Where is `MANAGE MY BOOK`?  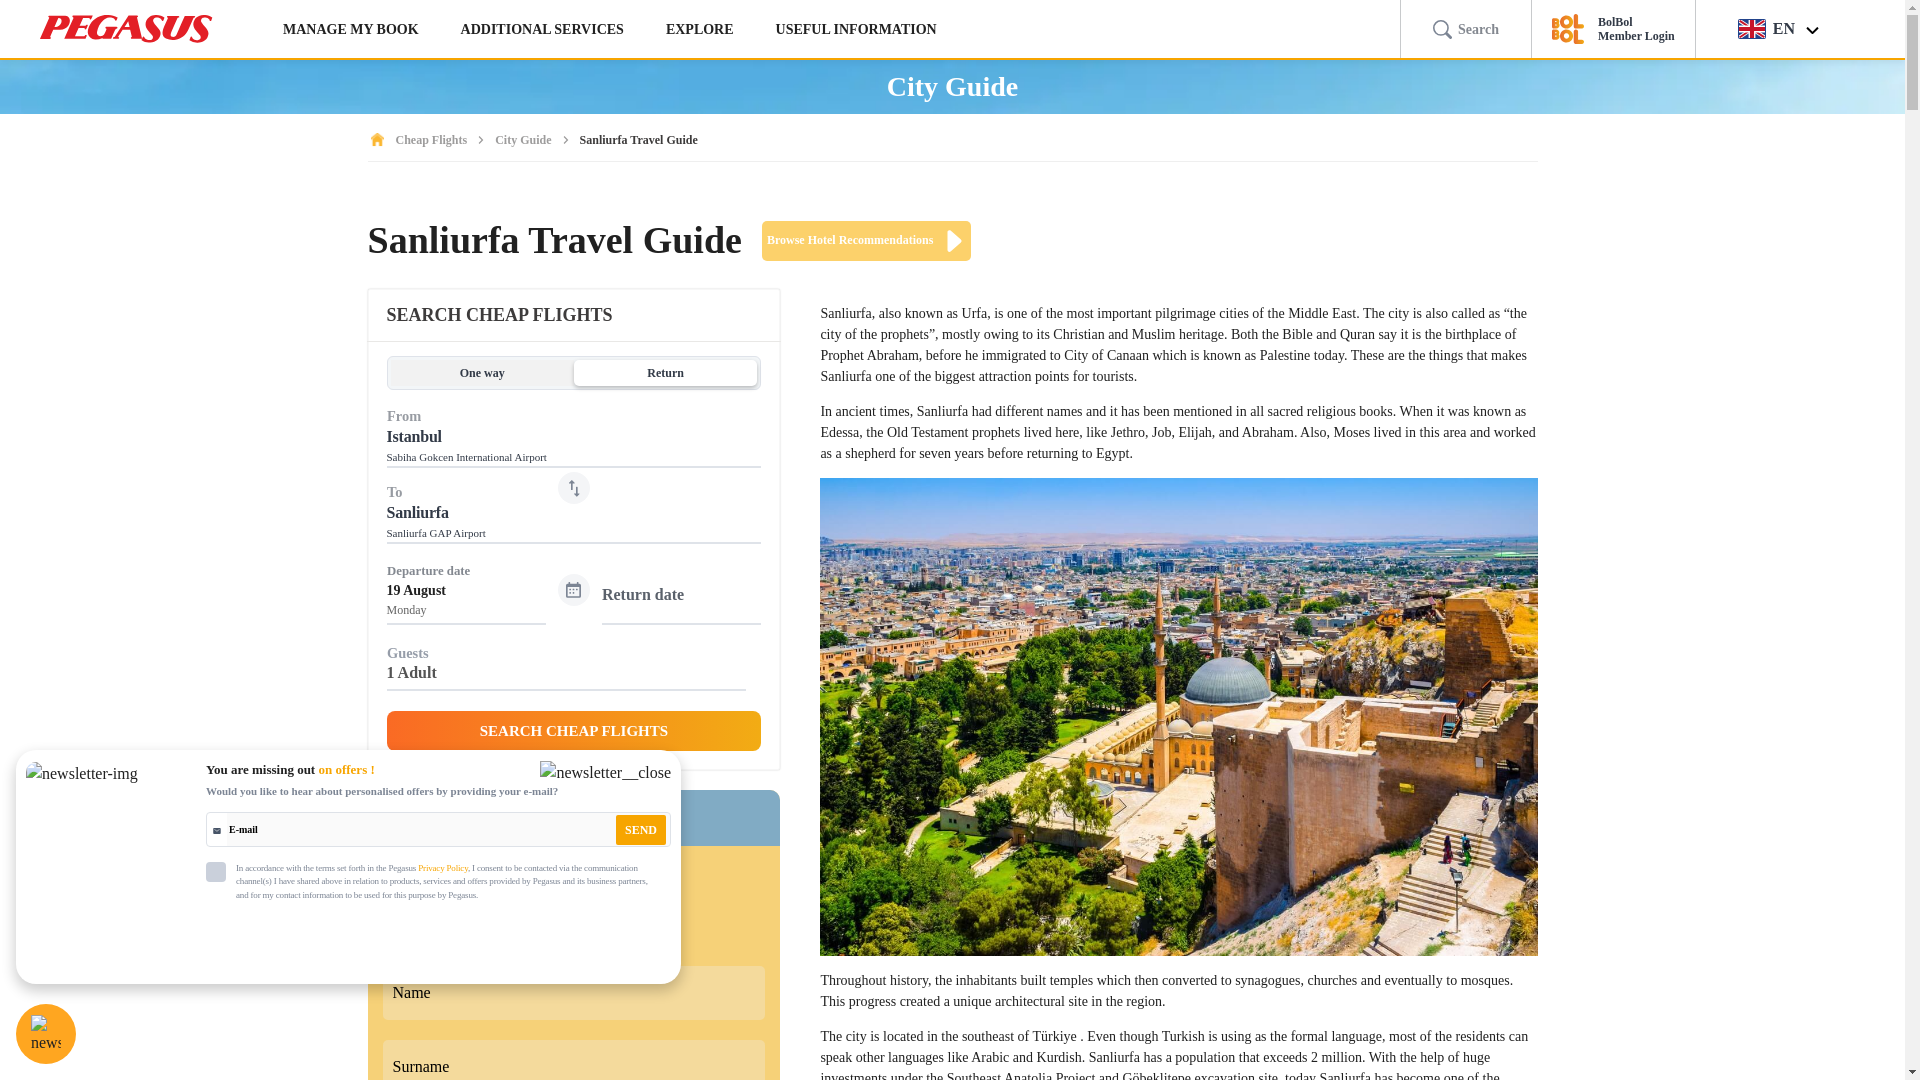
MANAGE MY BOOK is located at coordinates (350, 29).